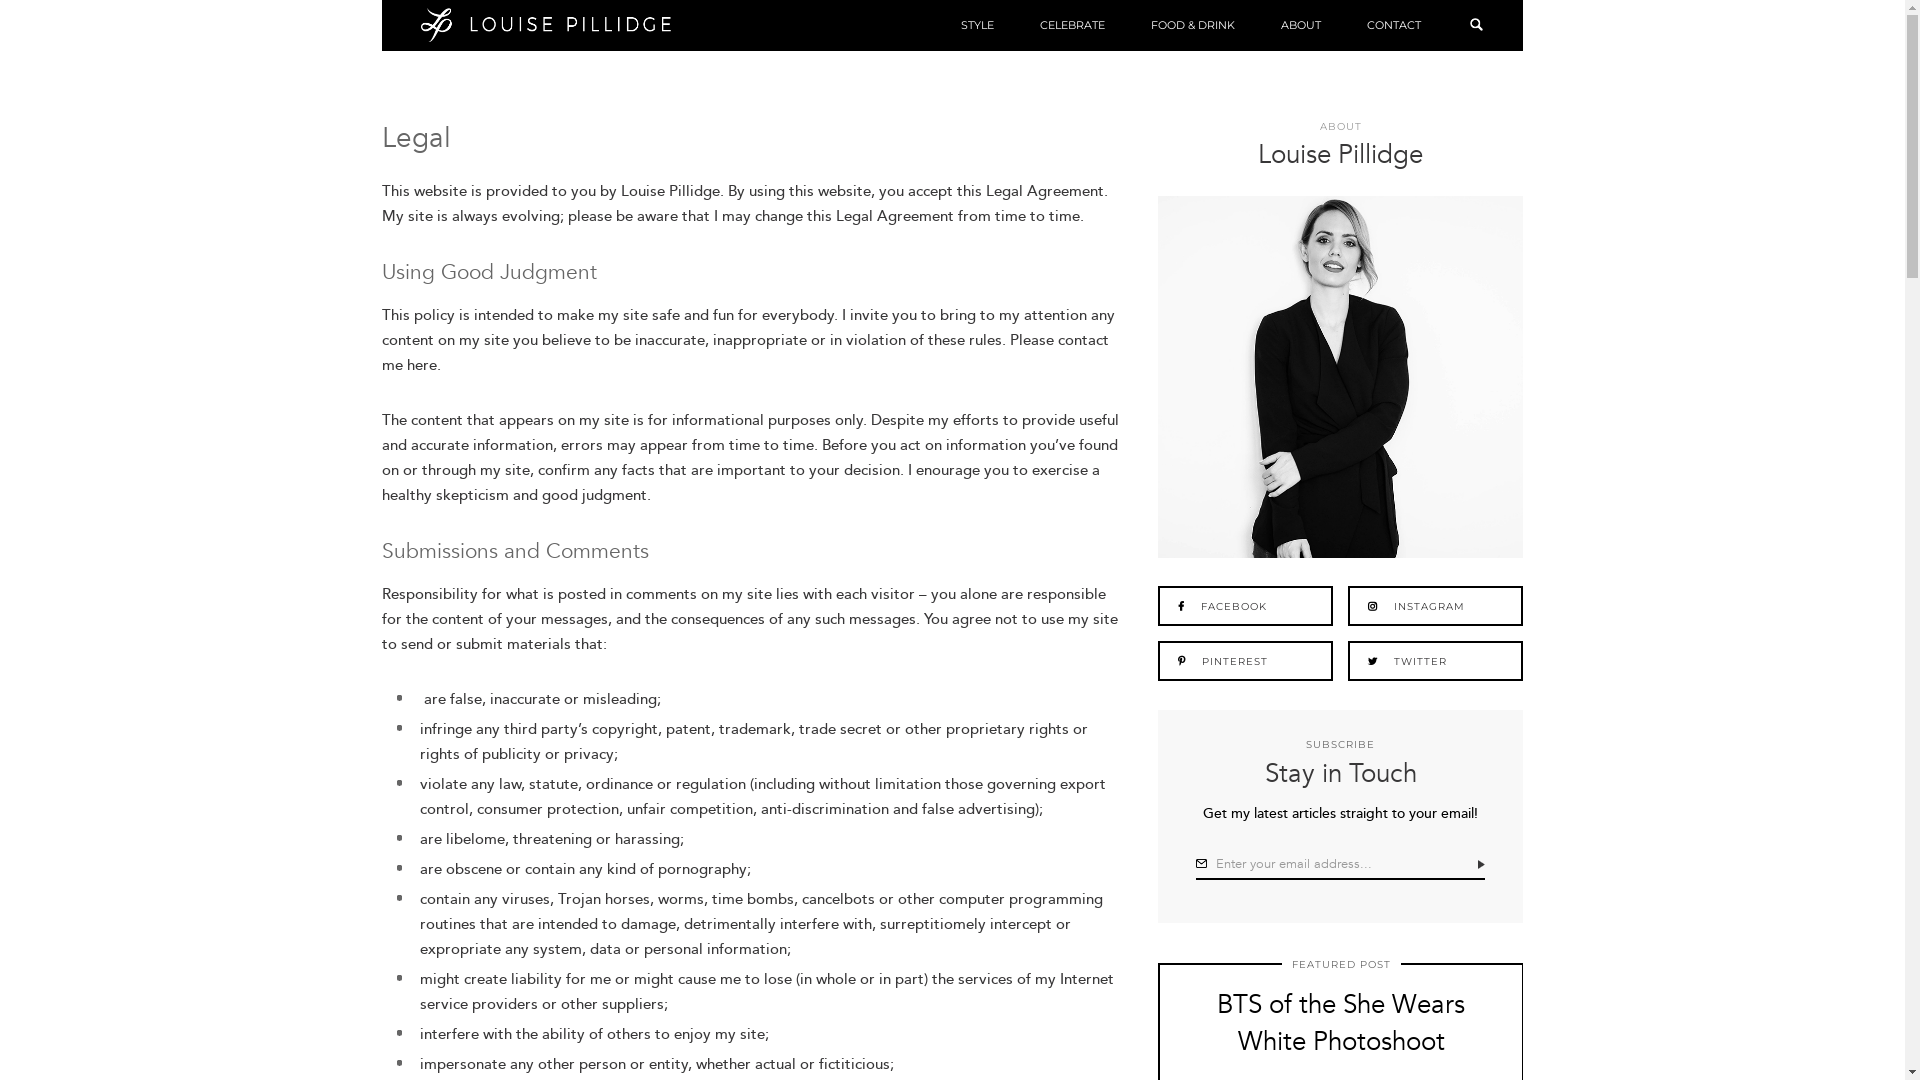  I want to click on CELEBRATE, so click(1072, 25).